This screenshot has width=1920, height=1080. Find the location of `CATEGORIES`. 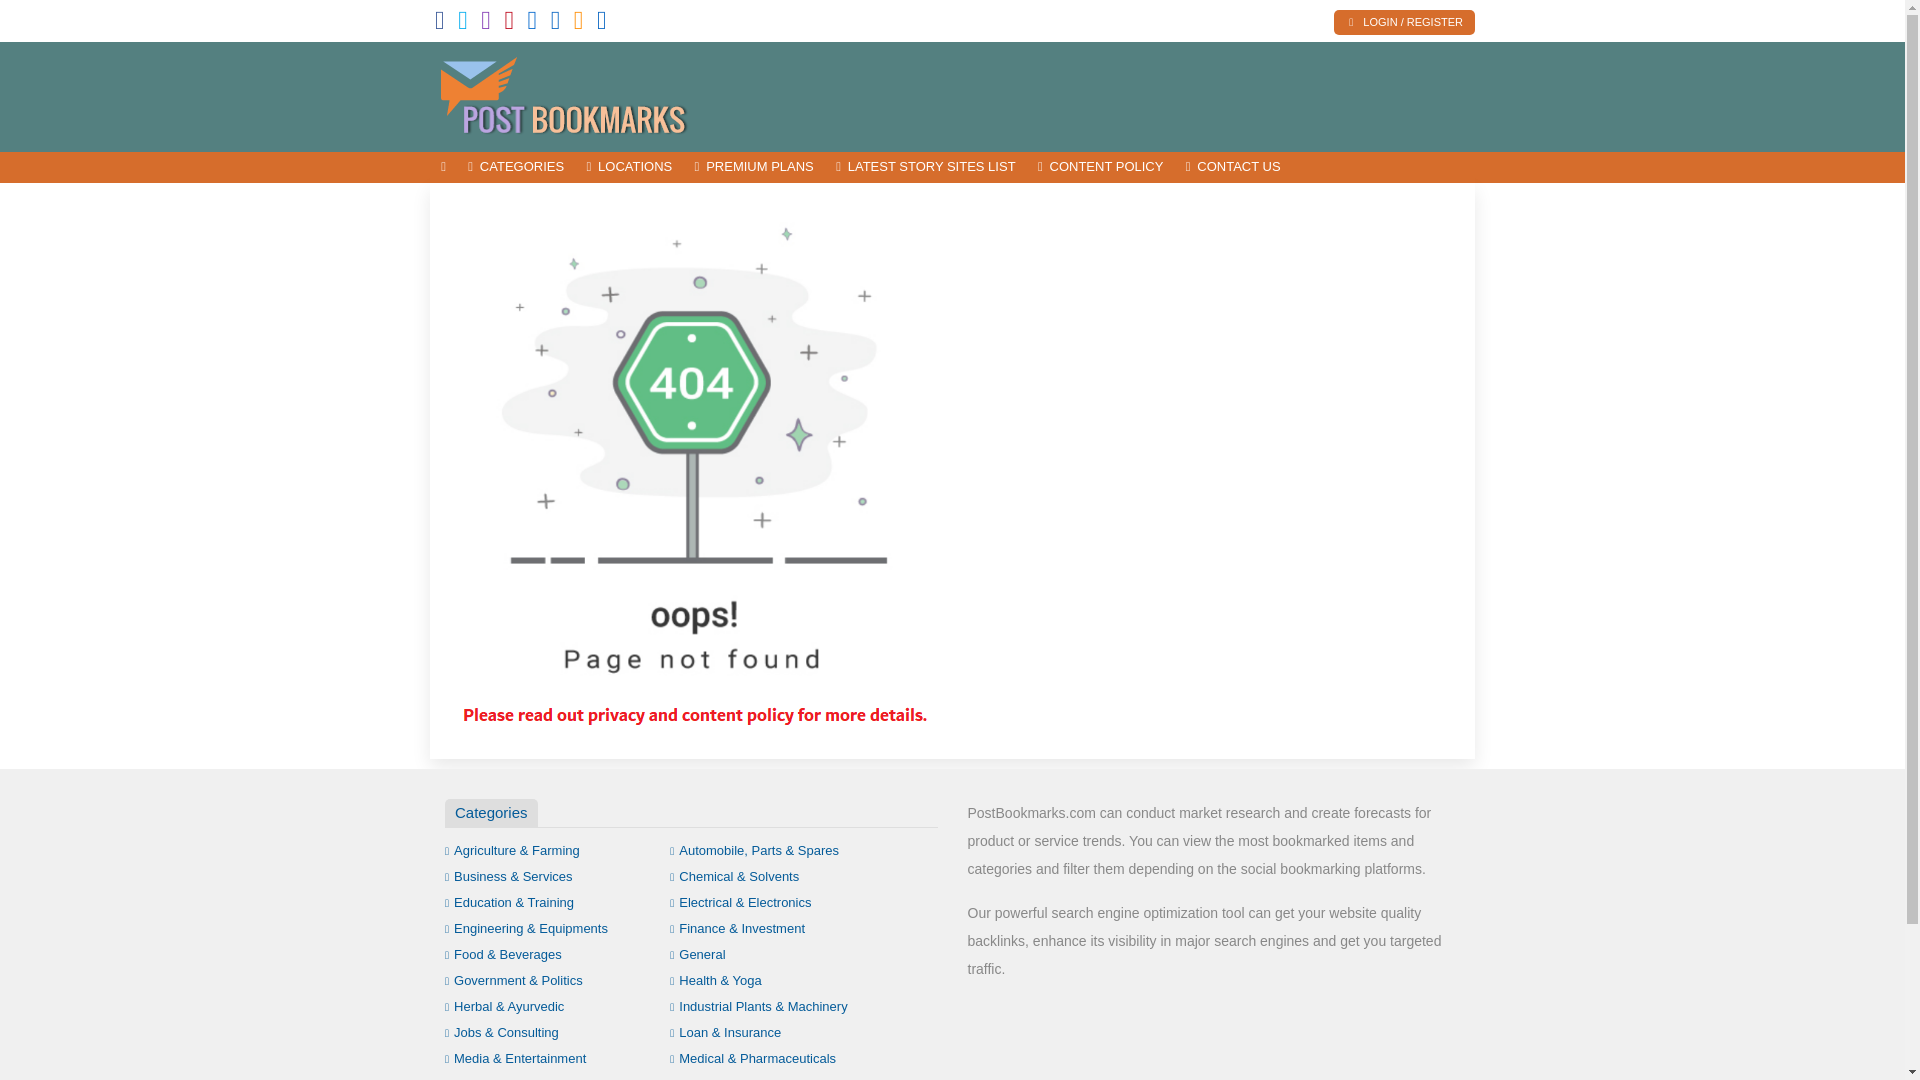

CATEGORIES is located at coordinates (515, 167).